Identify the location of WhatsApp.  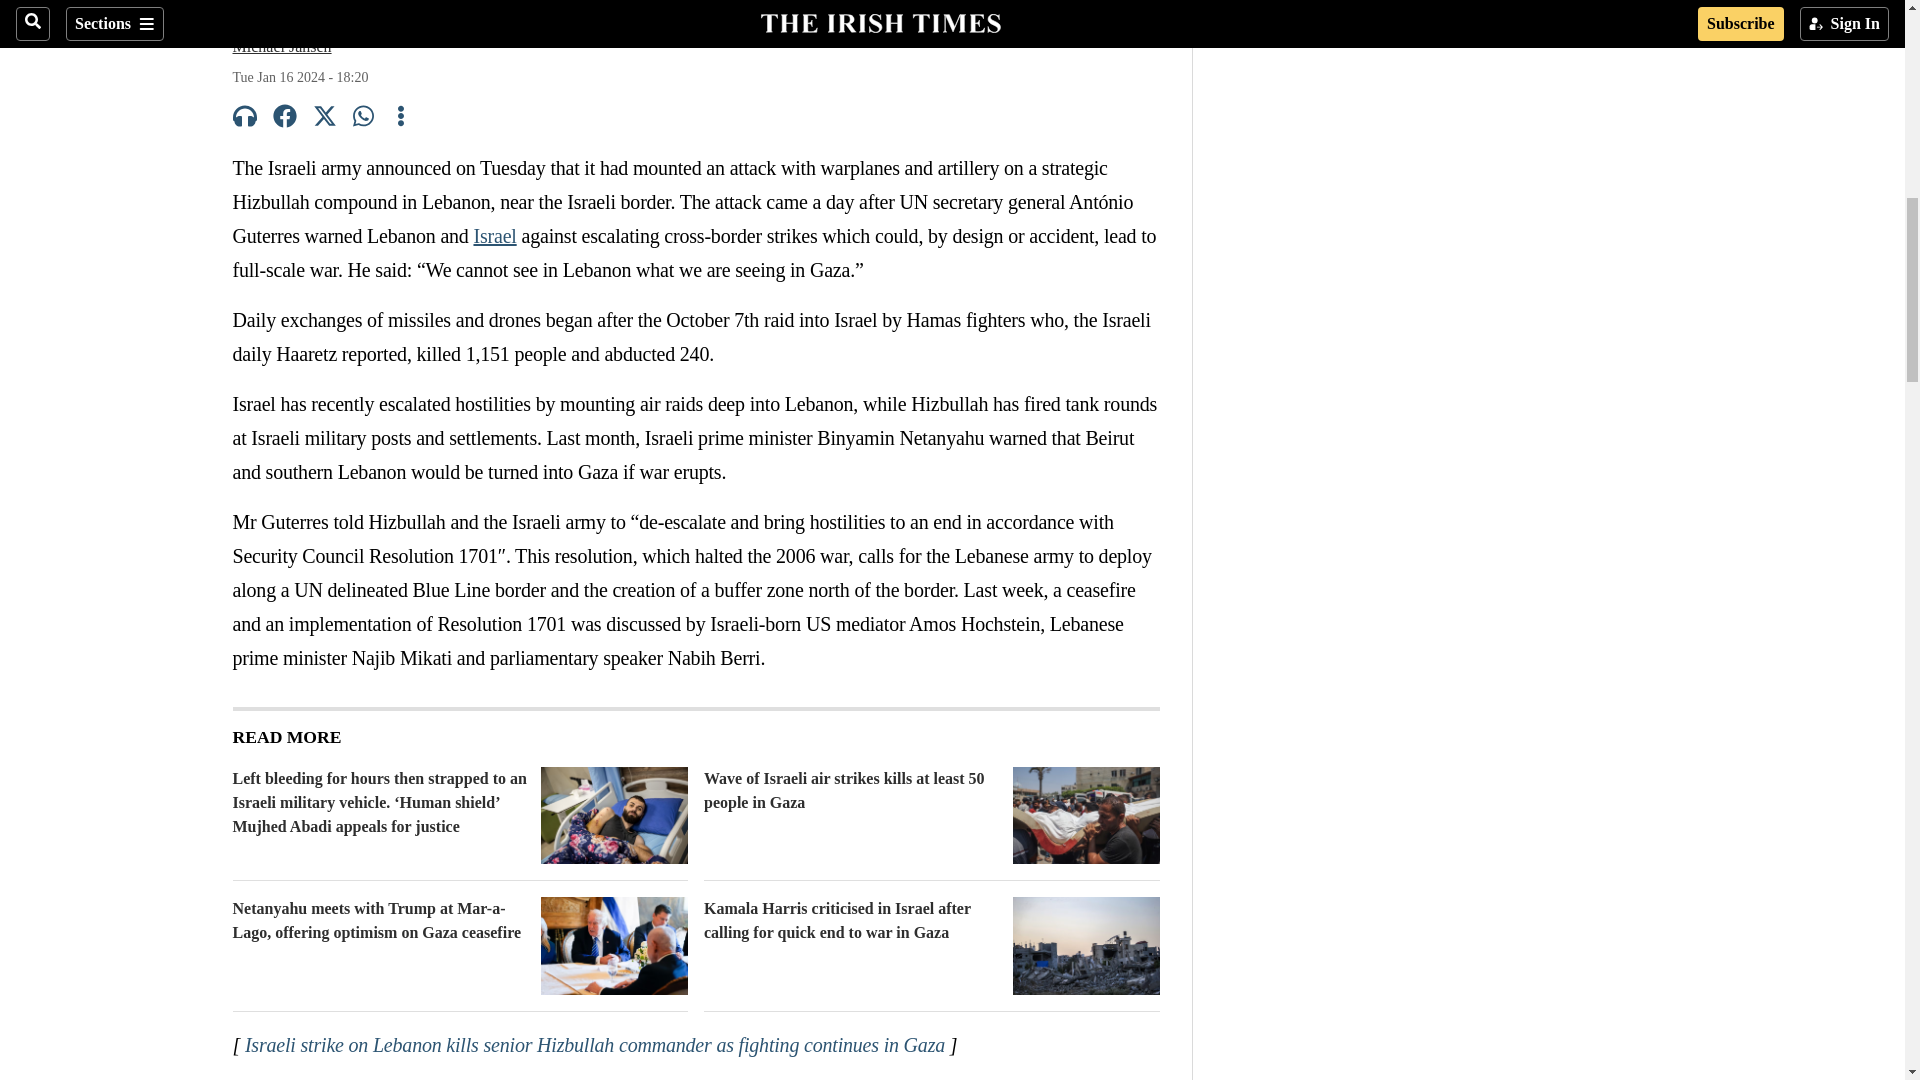
(364, 119).